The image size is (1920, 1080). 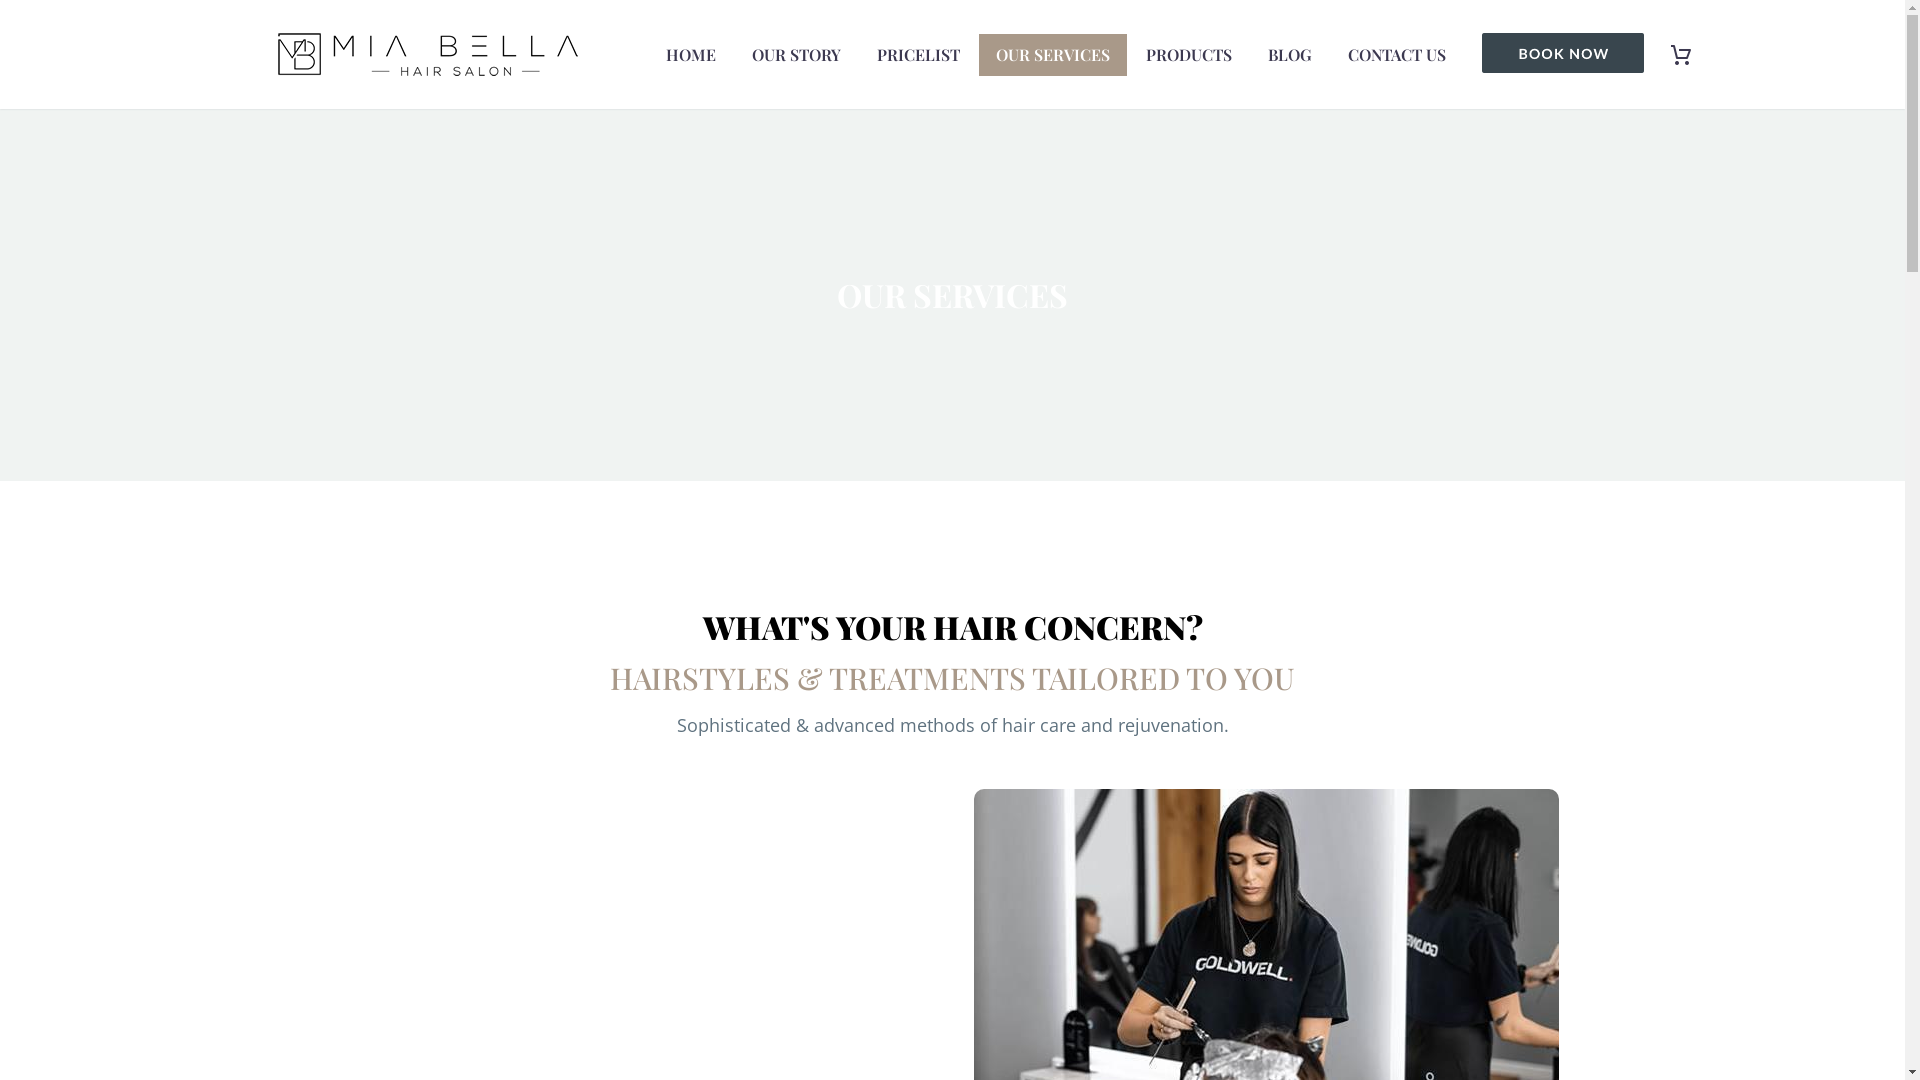 I want to click on HOME, so click(x=690, y=55).